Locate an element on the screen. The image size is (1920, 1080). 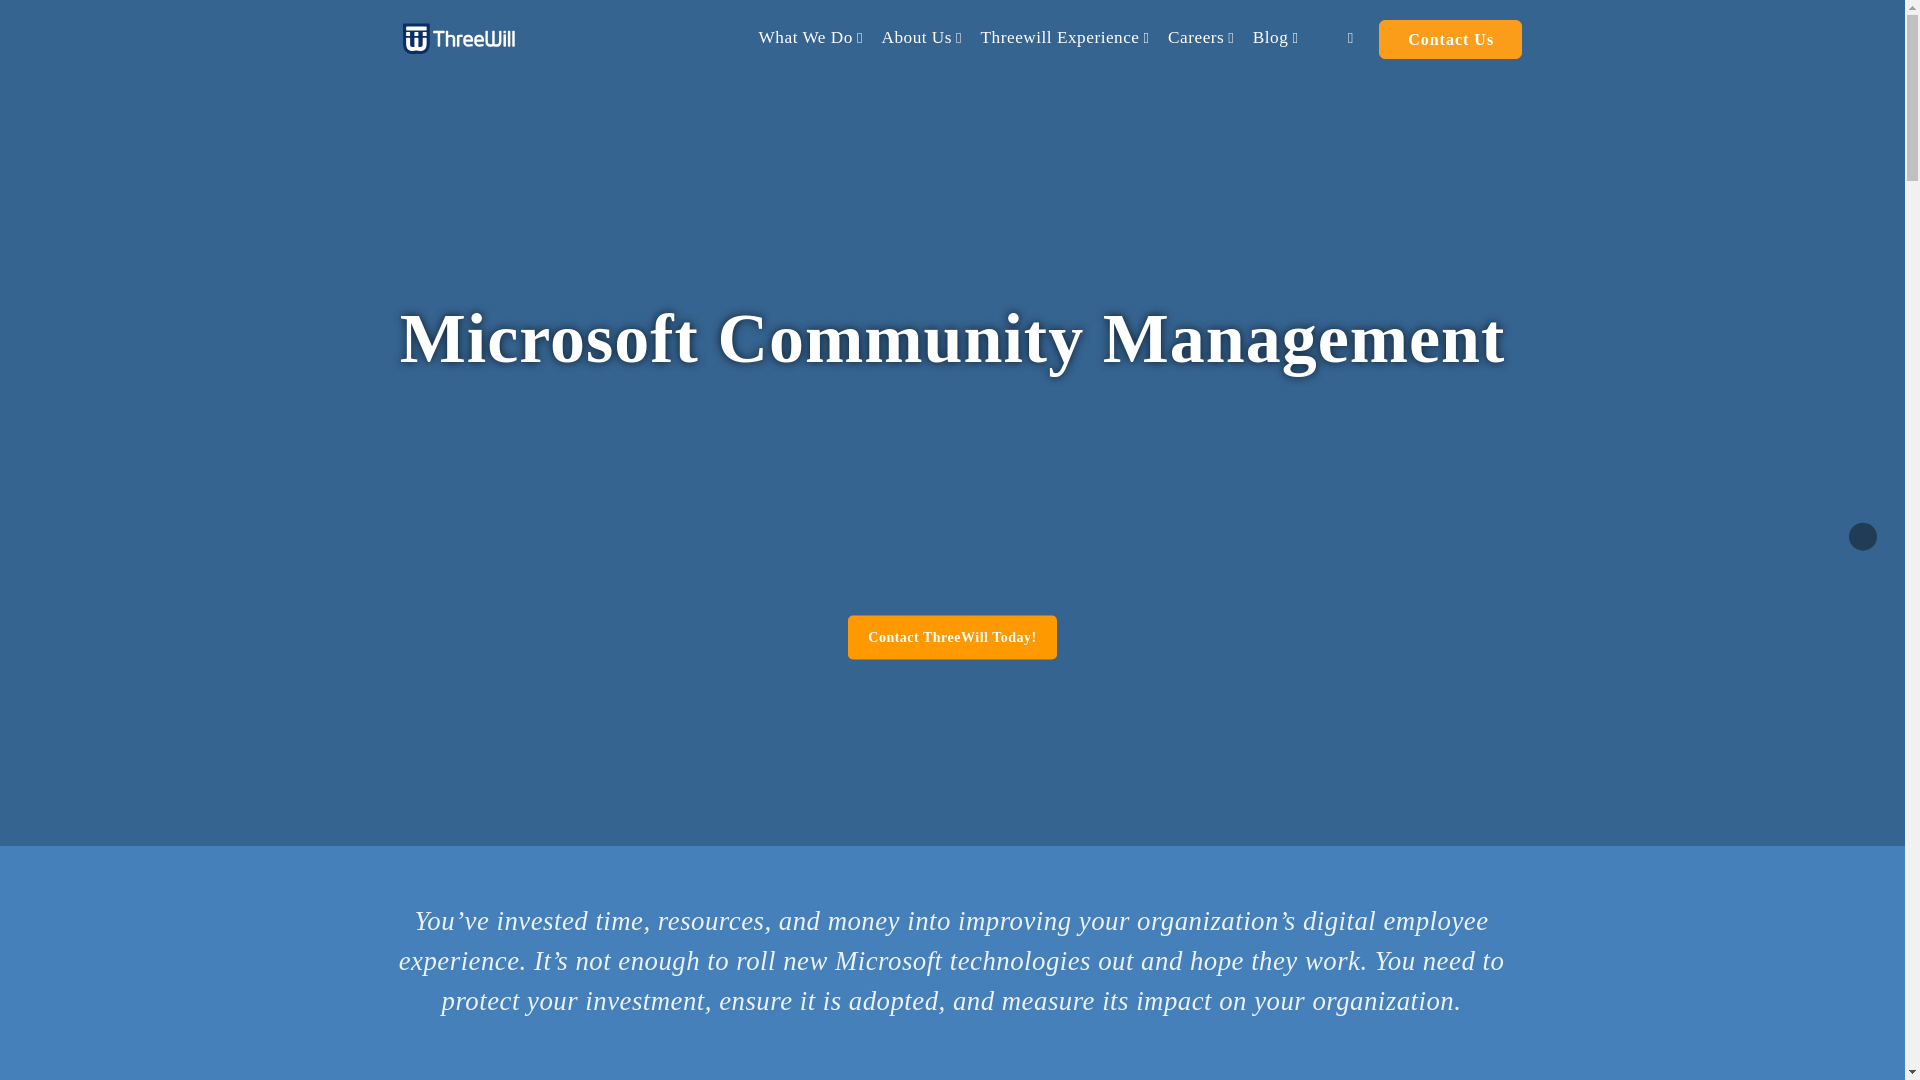
Contact Us is located at coordinates (1450, 40).